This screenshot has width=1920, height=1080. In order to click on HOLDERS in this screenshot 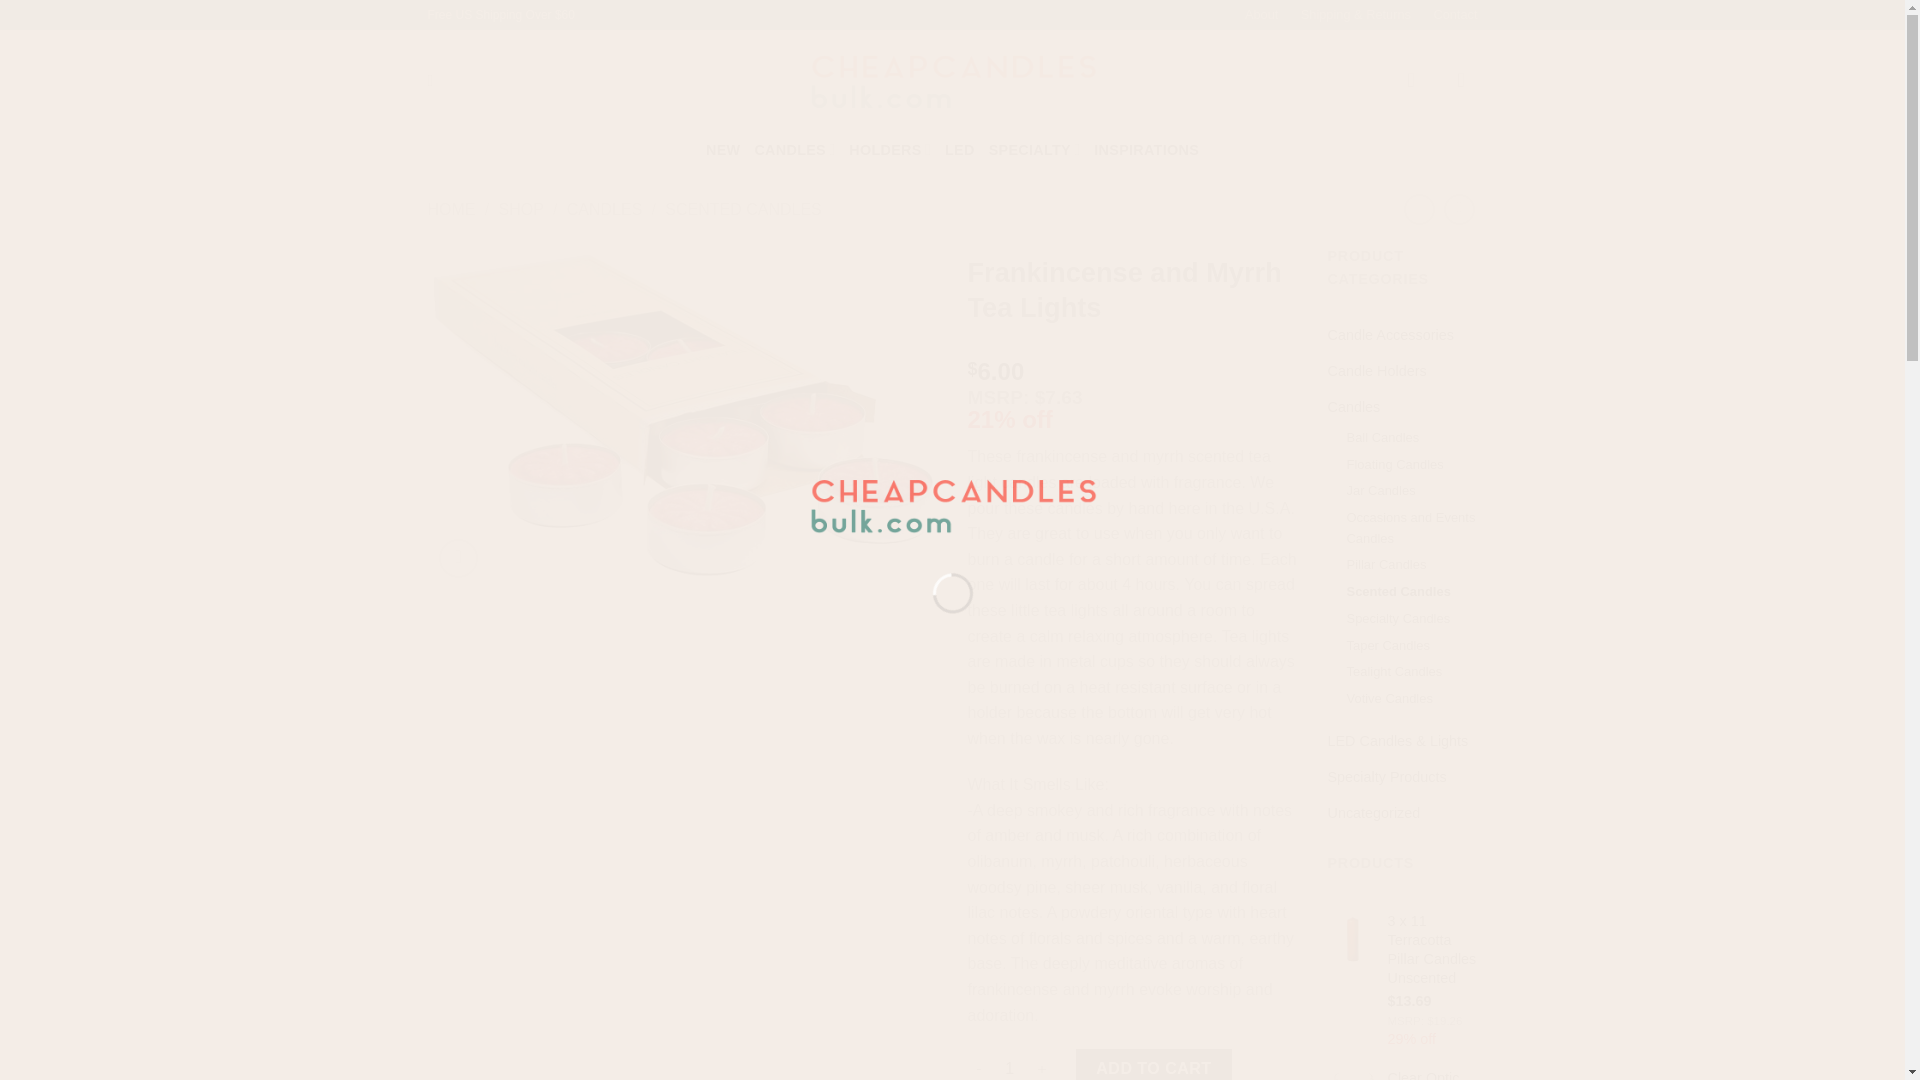, I will do `click(890, 148)`.